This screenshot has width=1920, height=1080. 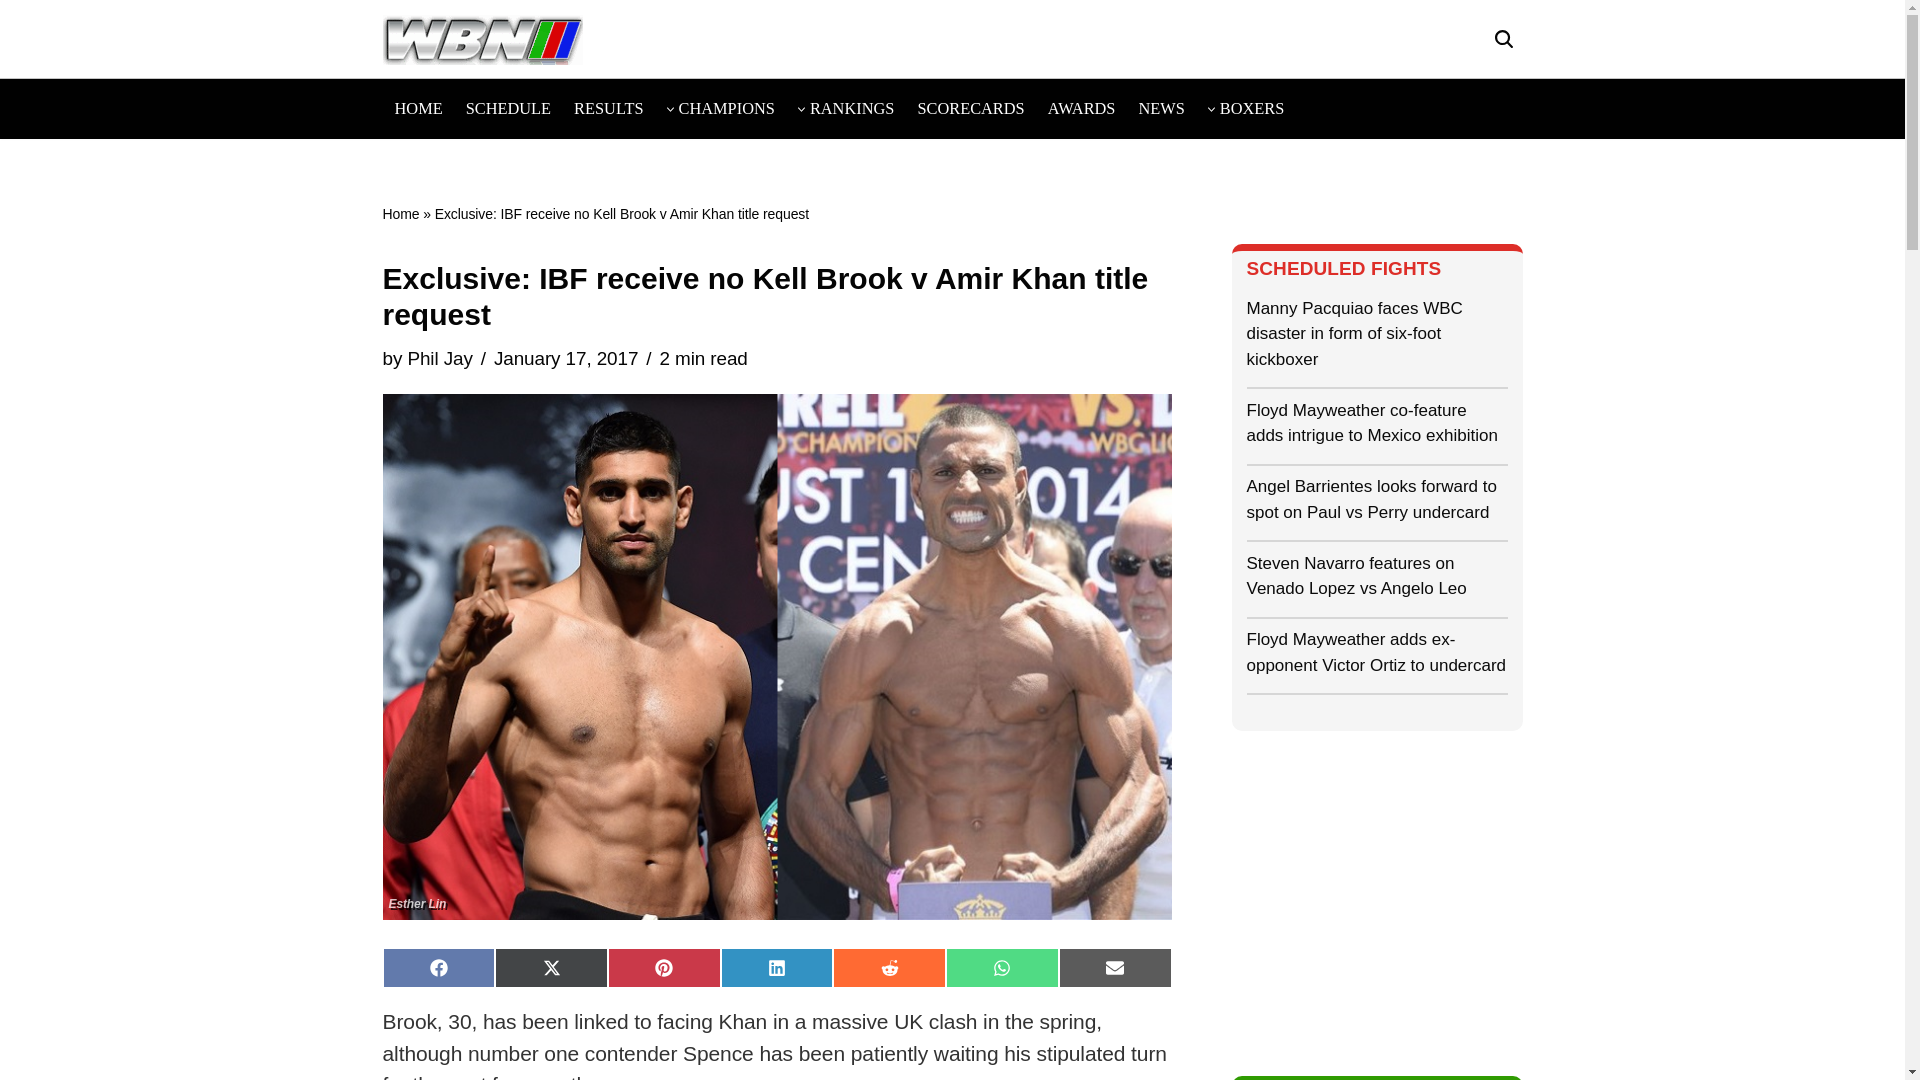 I want to click on CHAMPIONS, so click(x=727, y=108).